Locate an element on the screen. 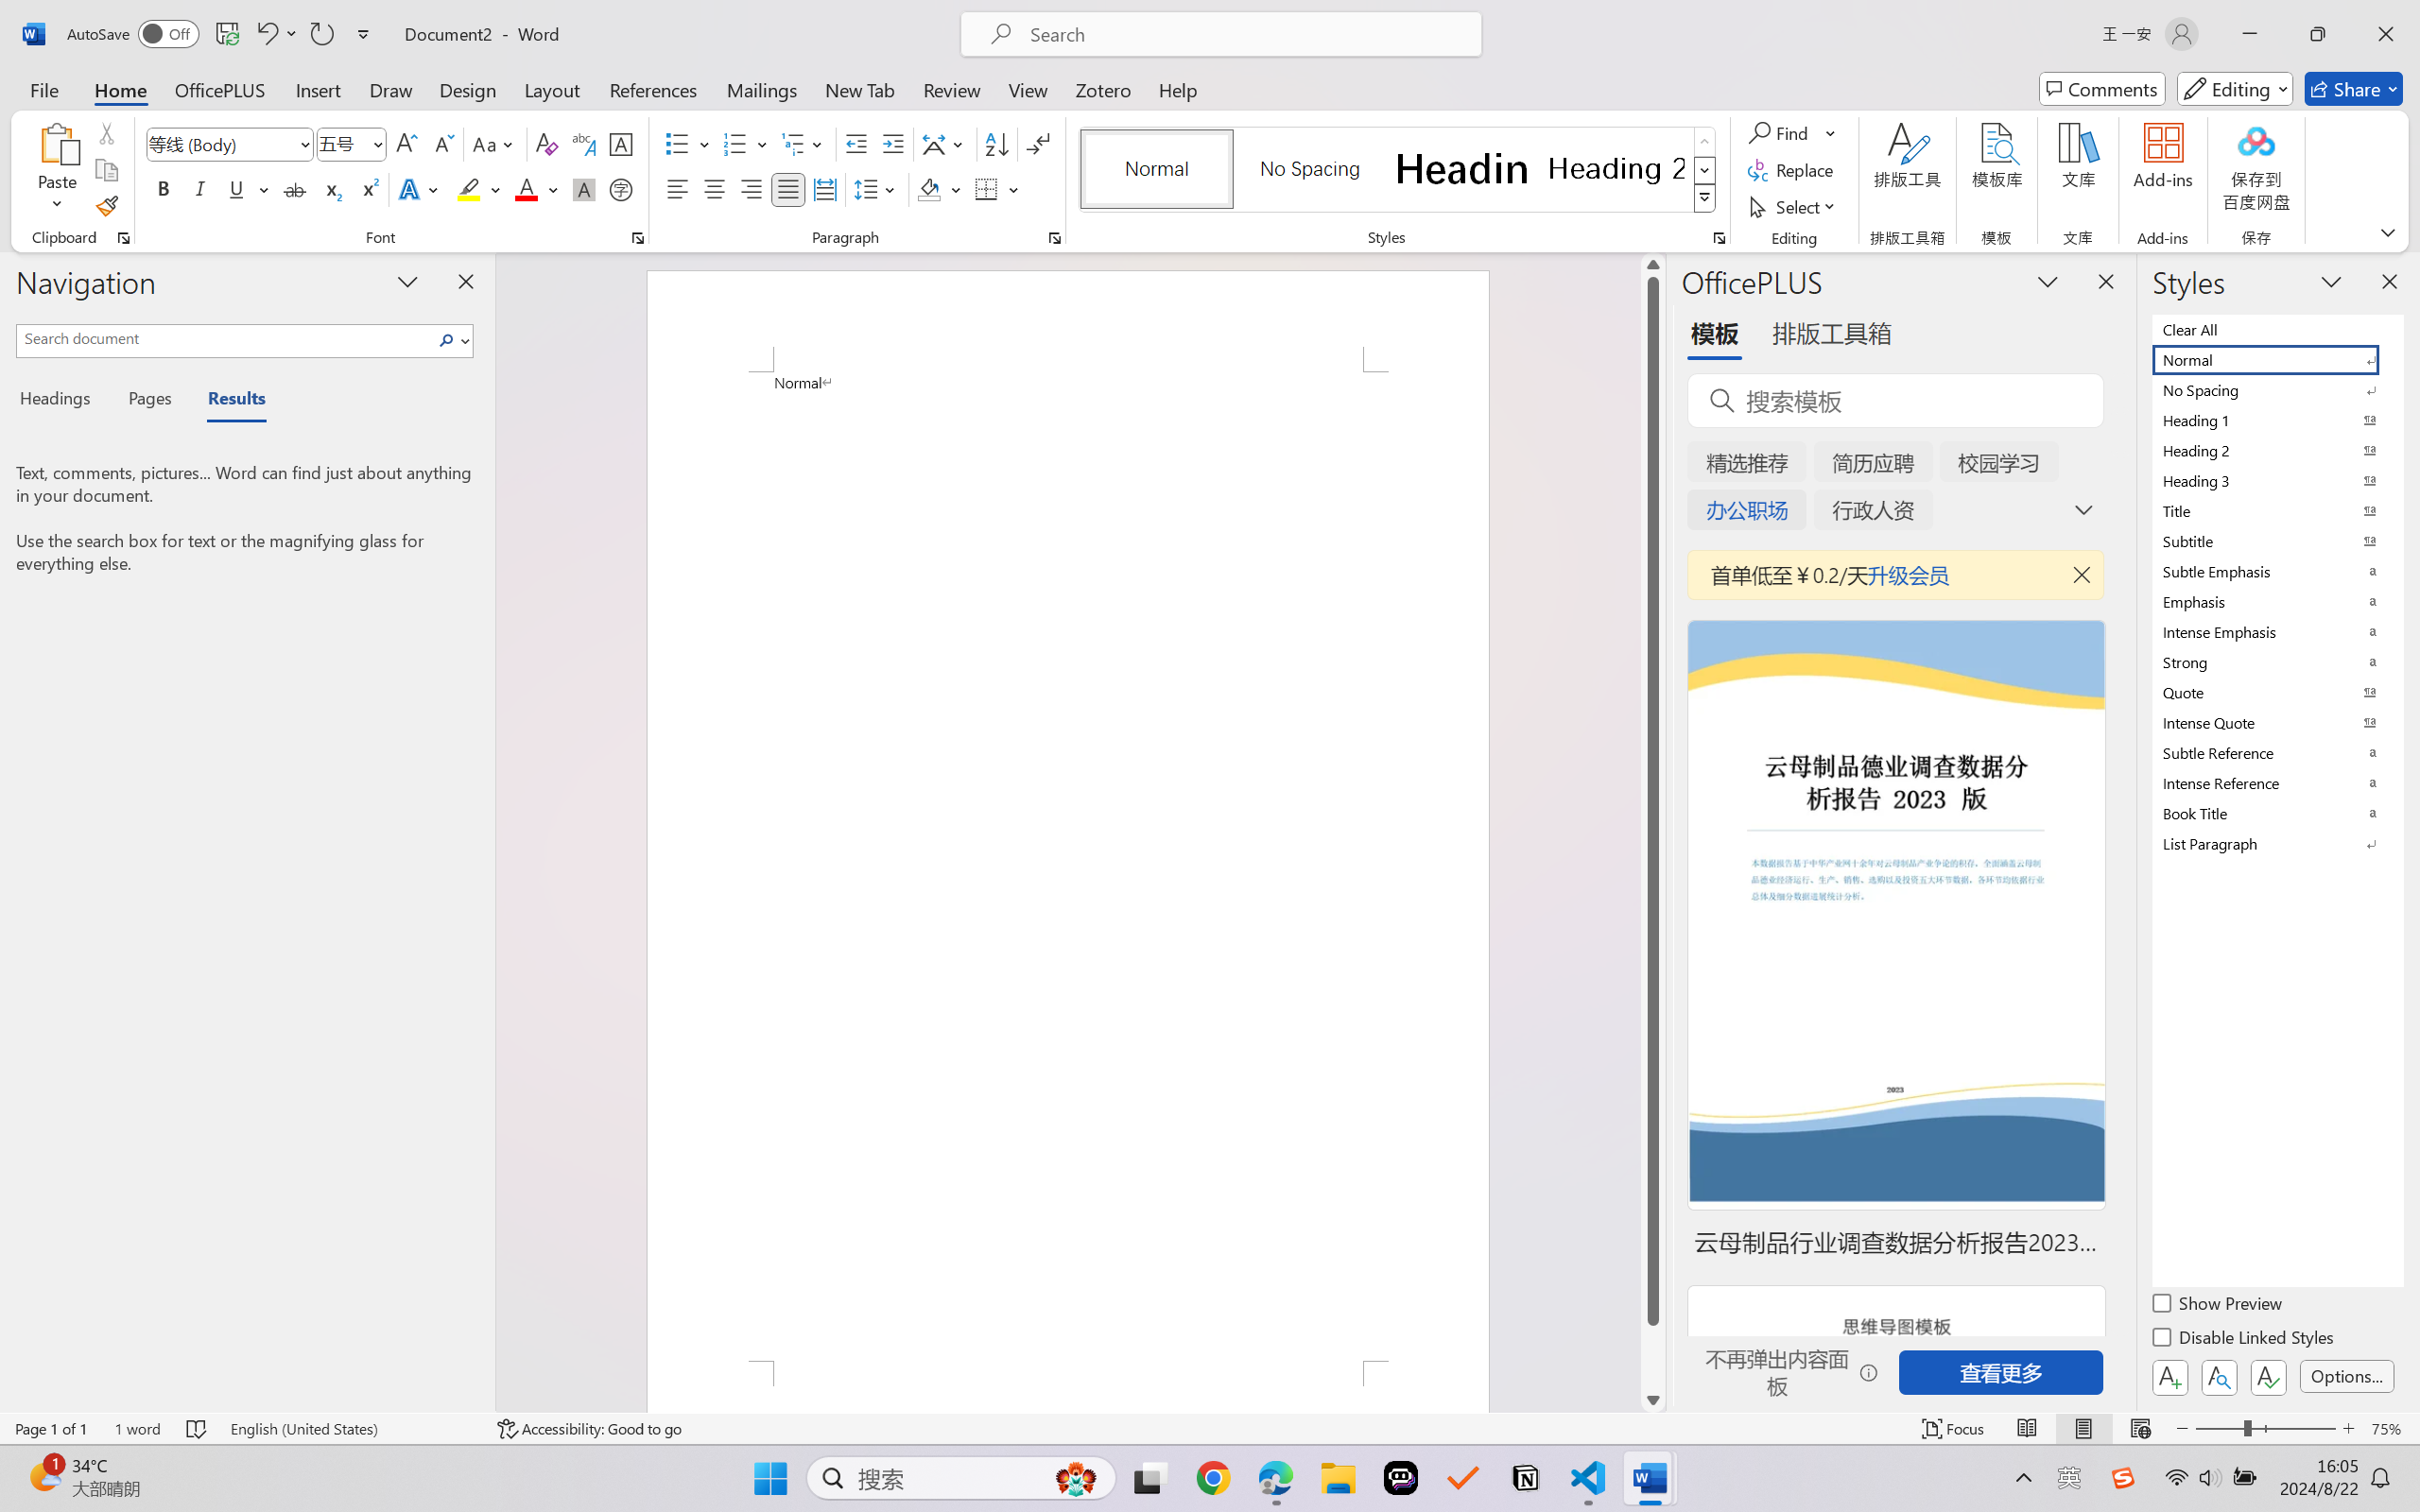 Image resolution: width=2420 pixels, height=1512 pixels. Select is located at coordinates (1795, 206).